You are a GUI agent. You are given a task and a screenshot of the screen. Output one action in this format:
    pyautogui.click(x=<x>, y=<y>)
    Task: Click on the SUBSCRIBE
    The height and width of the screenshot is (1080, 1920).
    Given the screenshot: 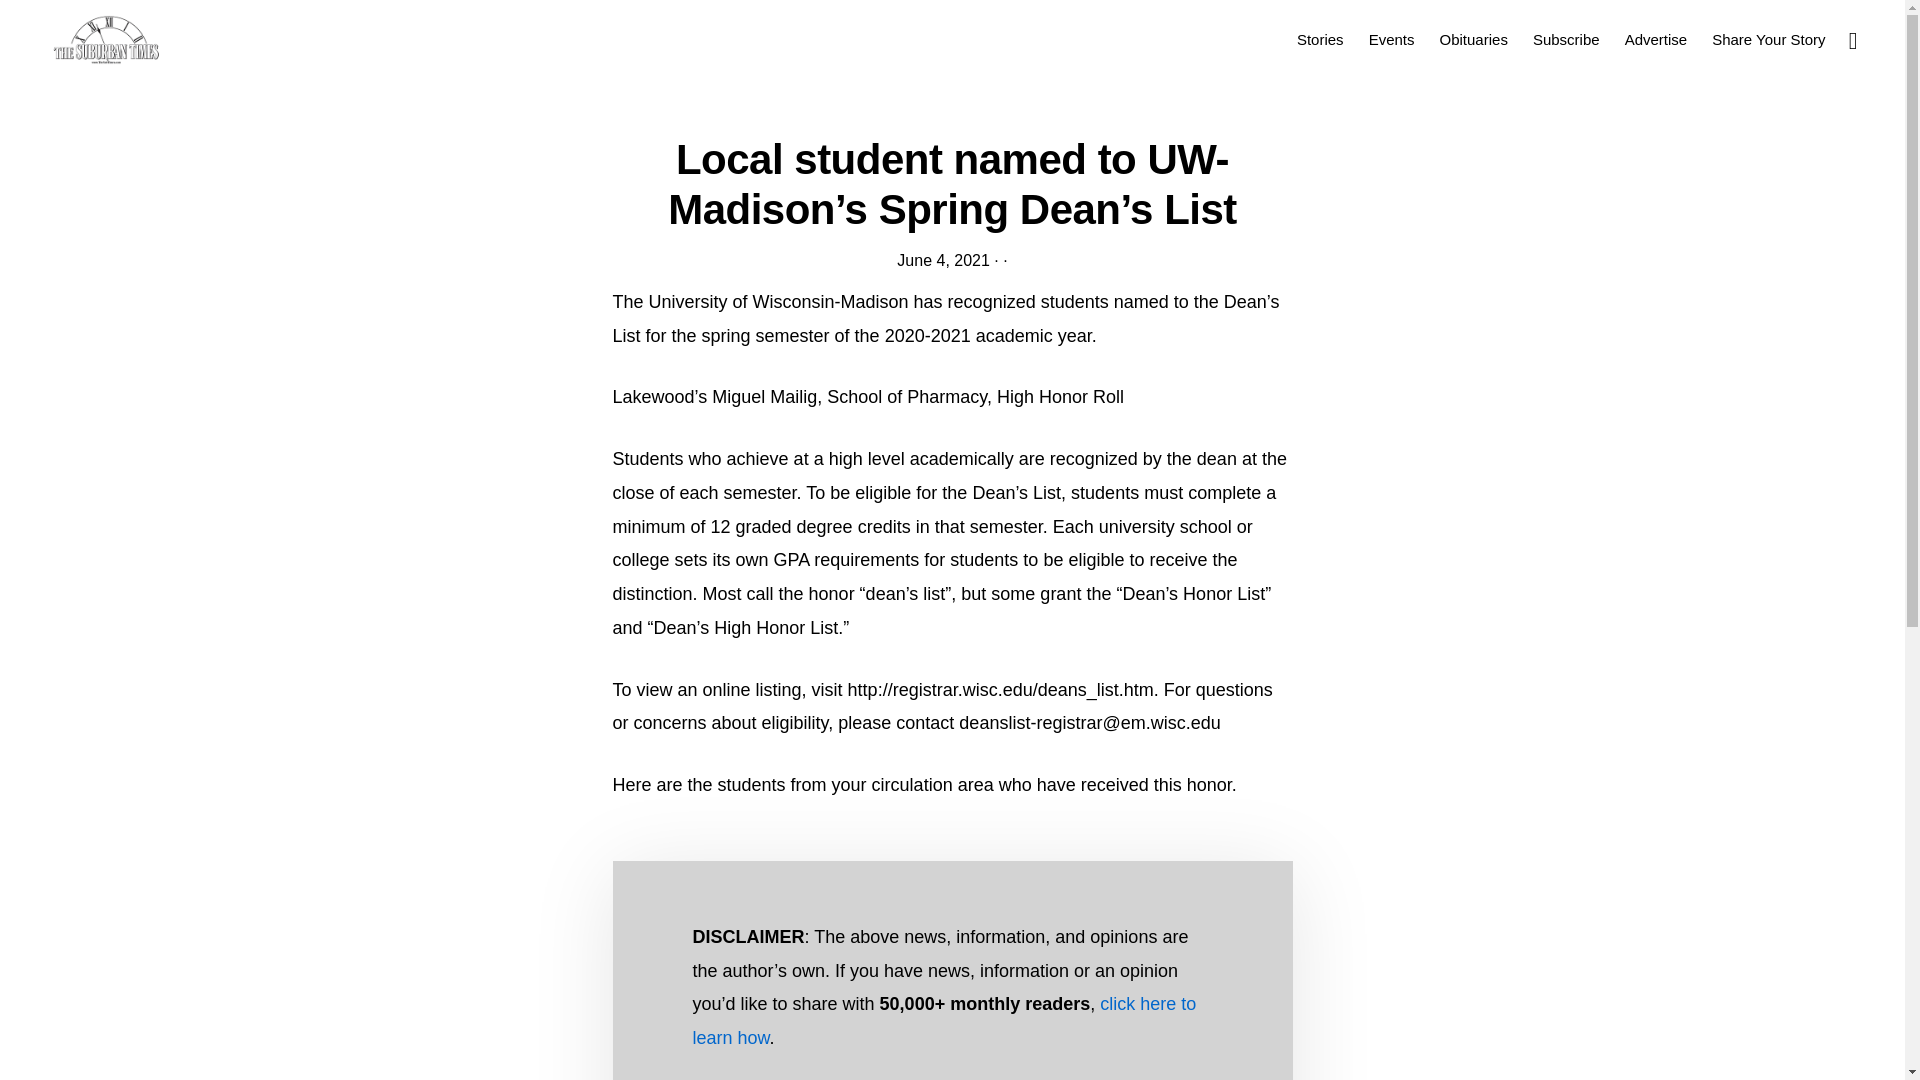 What is the action you would take?
    pyautogui.click(x=1020, y=1022)
    